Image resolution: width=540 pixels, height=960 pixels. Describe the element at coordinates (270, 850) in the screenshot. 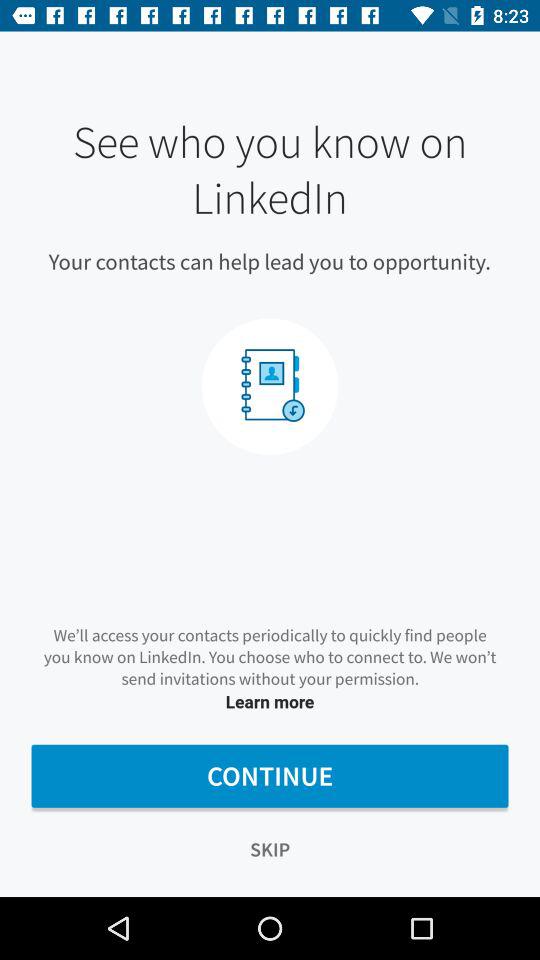

I see `swipe to the skip item` at that location.